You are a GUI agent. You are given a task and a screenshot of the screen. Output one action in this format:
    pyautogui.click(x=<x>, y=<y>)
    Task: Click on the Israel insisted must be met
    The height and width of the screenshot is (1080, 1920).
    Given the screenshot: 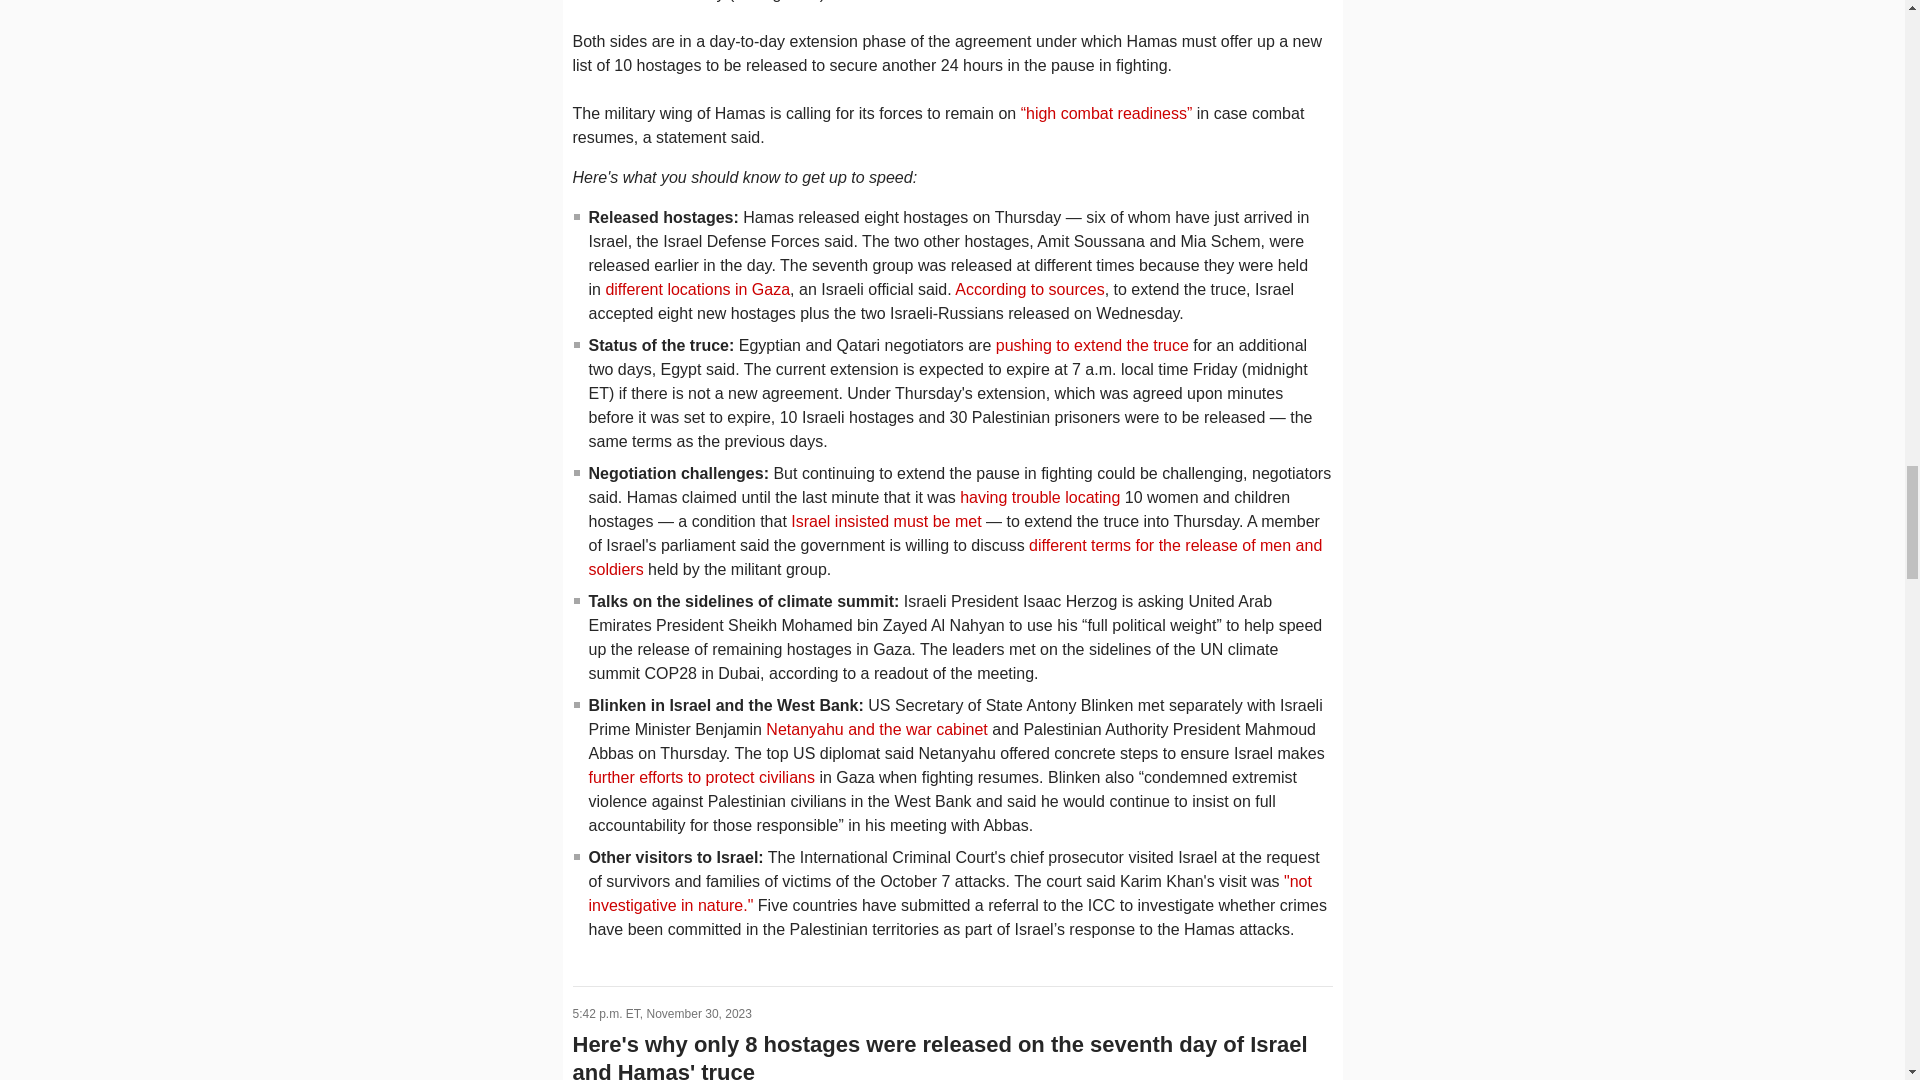 What is the action you would take?
    pyautogui.click(x=888, y=522)
    